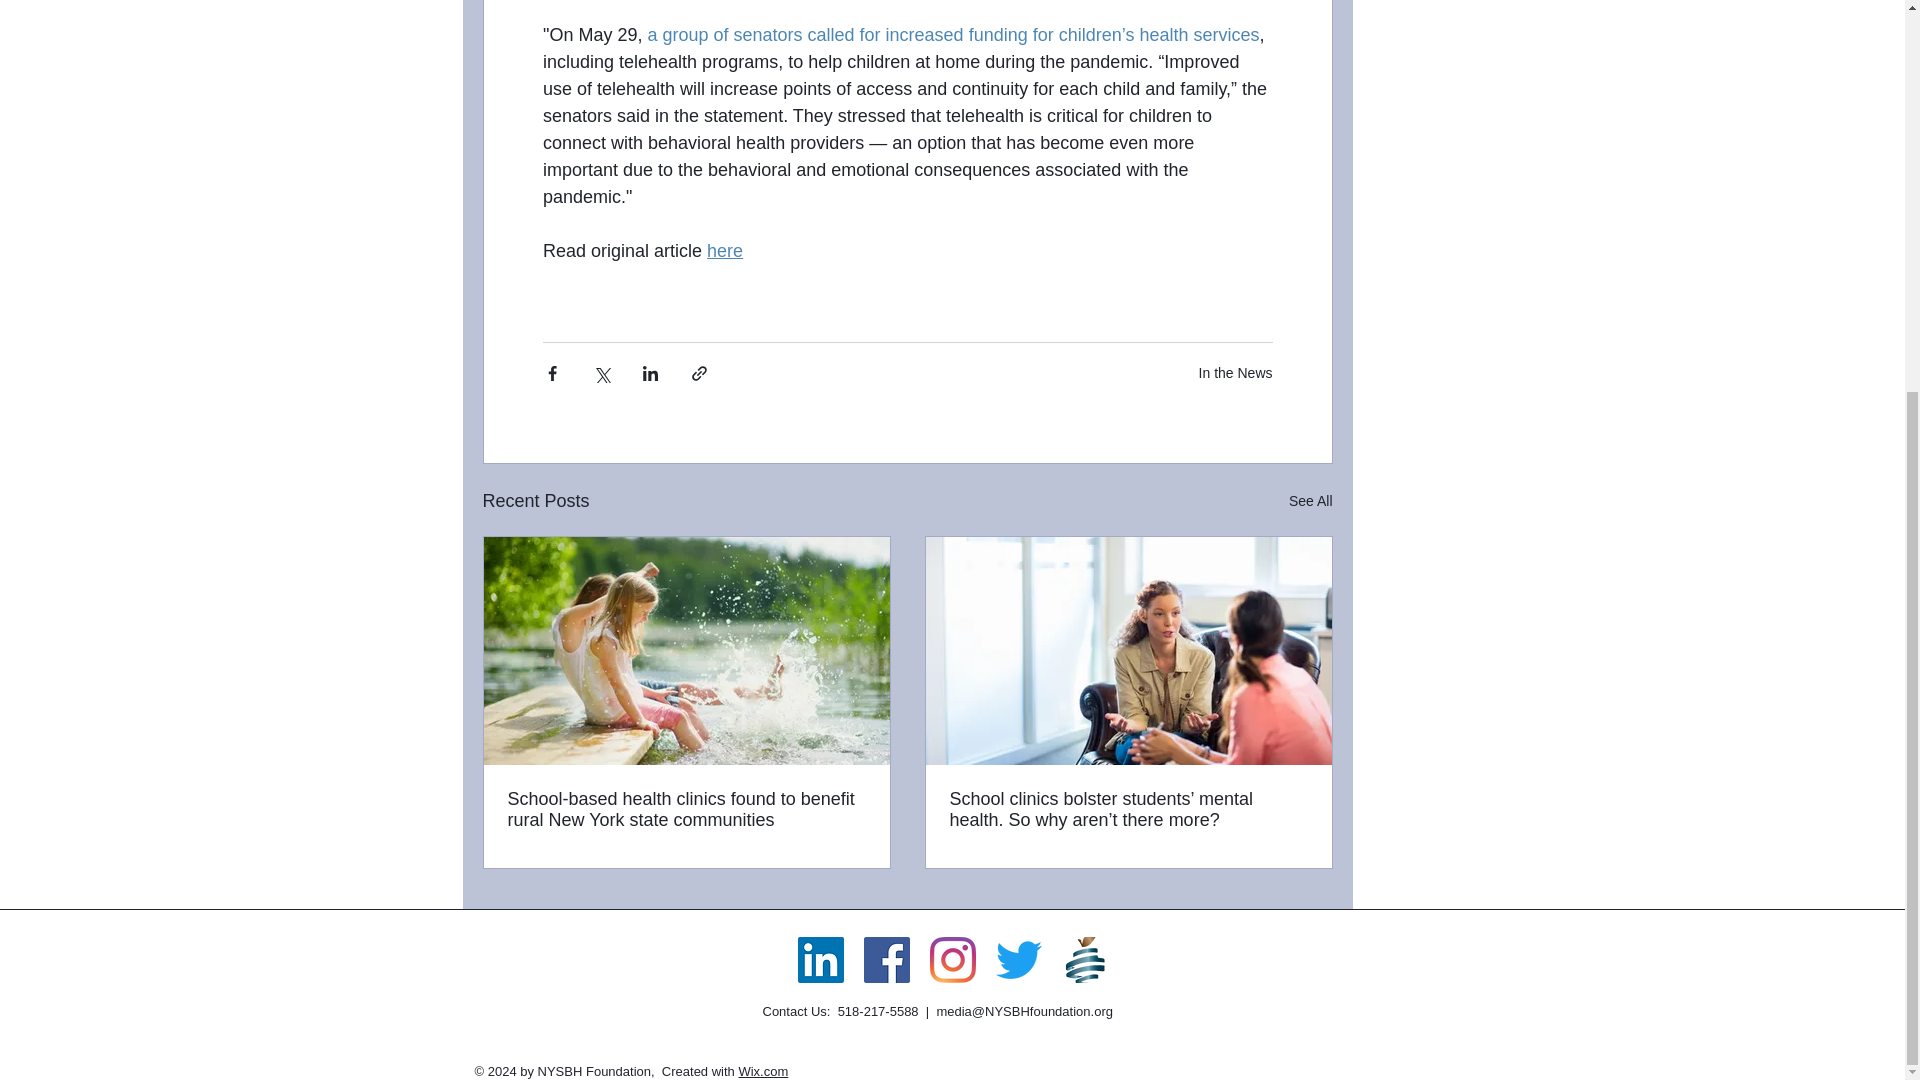 Image resolution: width=1920 pixels, height=1080 pixels. I want to click on In the News, so click(1235, 373).